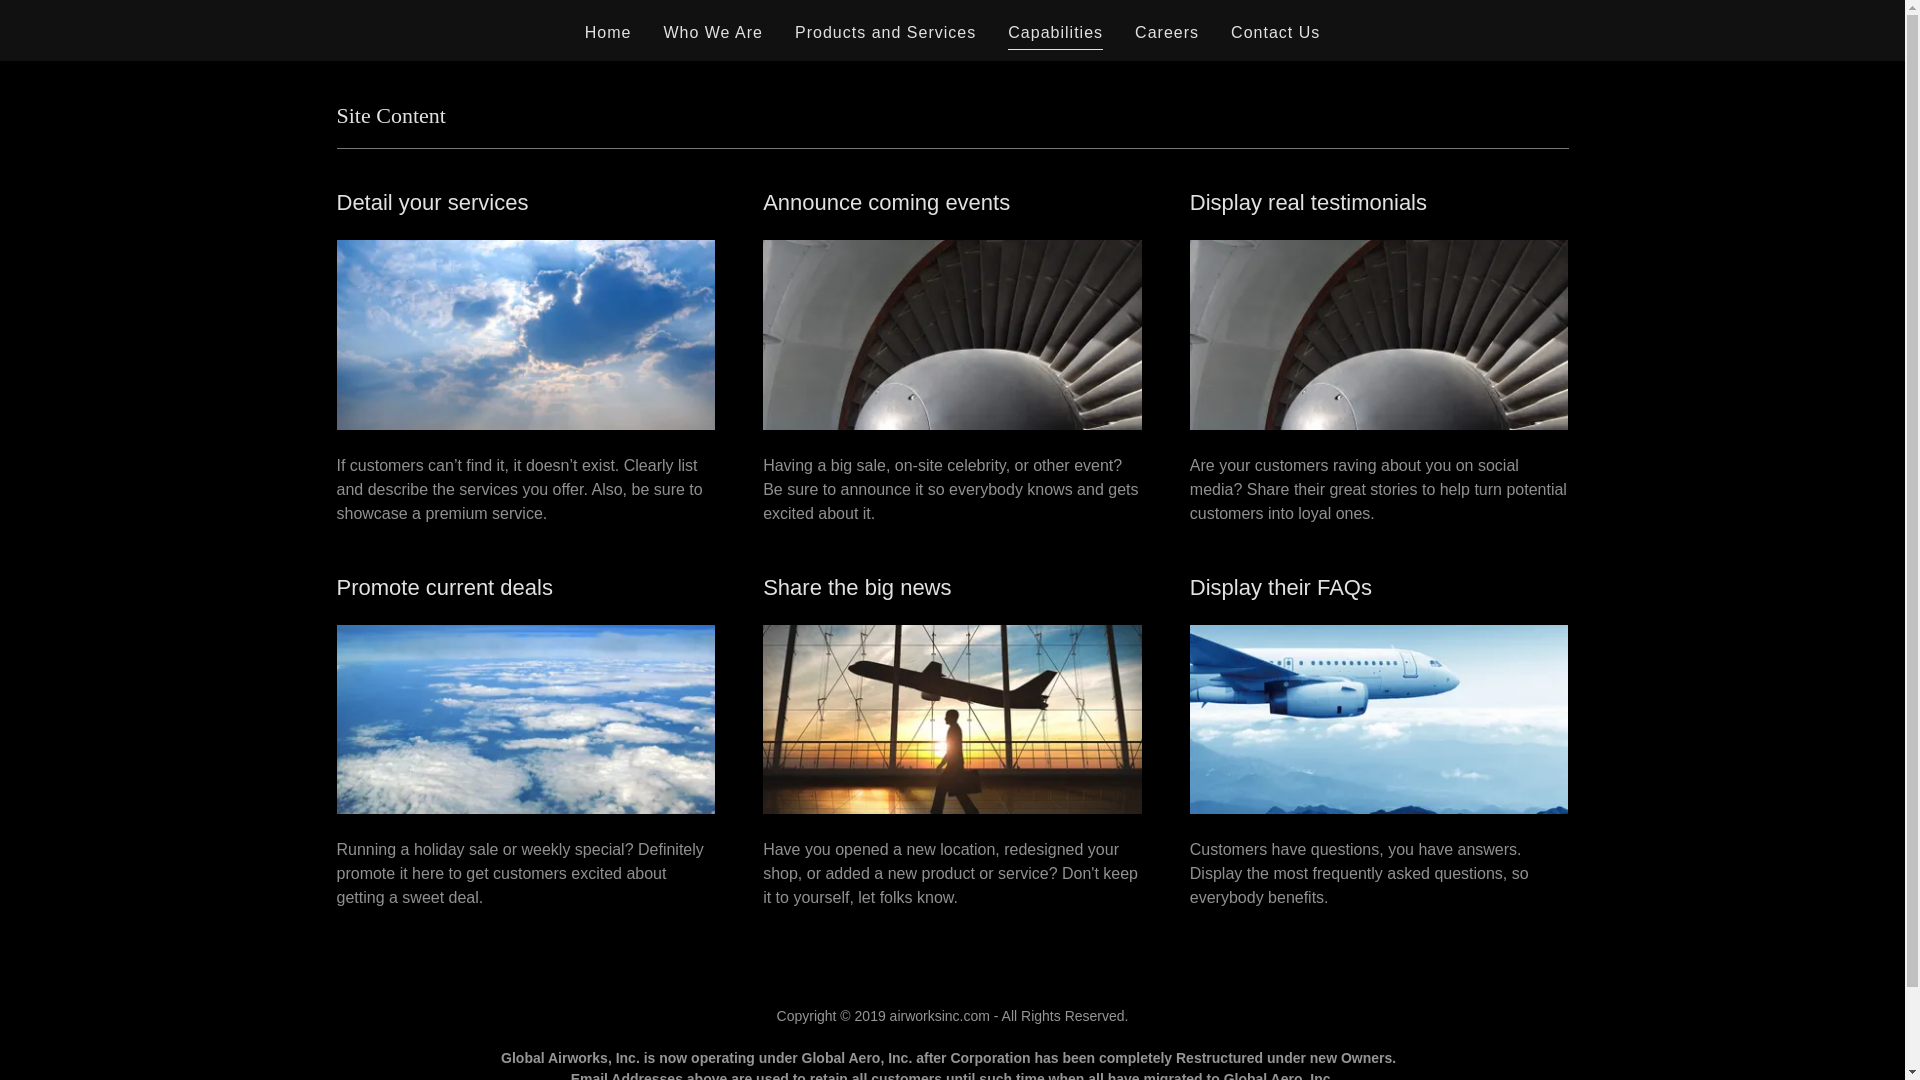 The width and height of the screenshot is (1920, 1080). What do you see at coordinates (1275, 32) in the screenshot?
I see `Contact Us` at bounding box center [1275, 32].